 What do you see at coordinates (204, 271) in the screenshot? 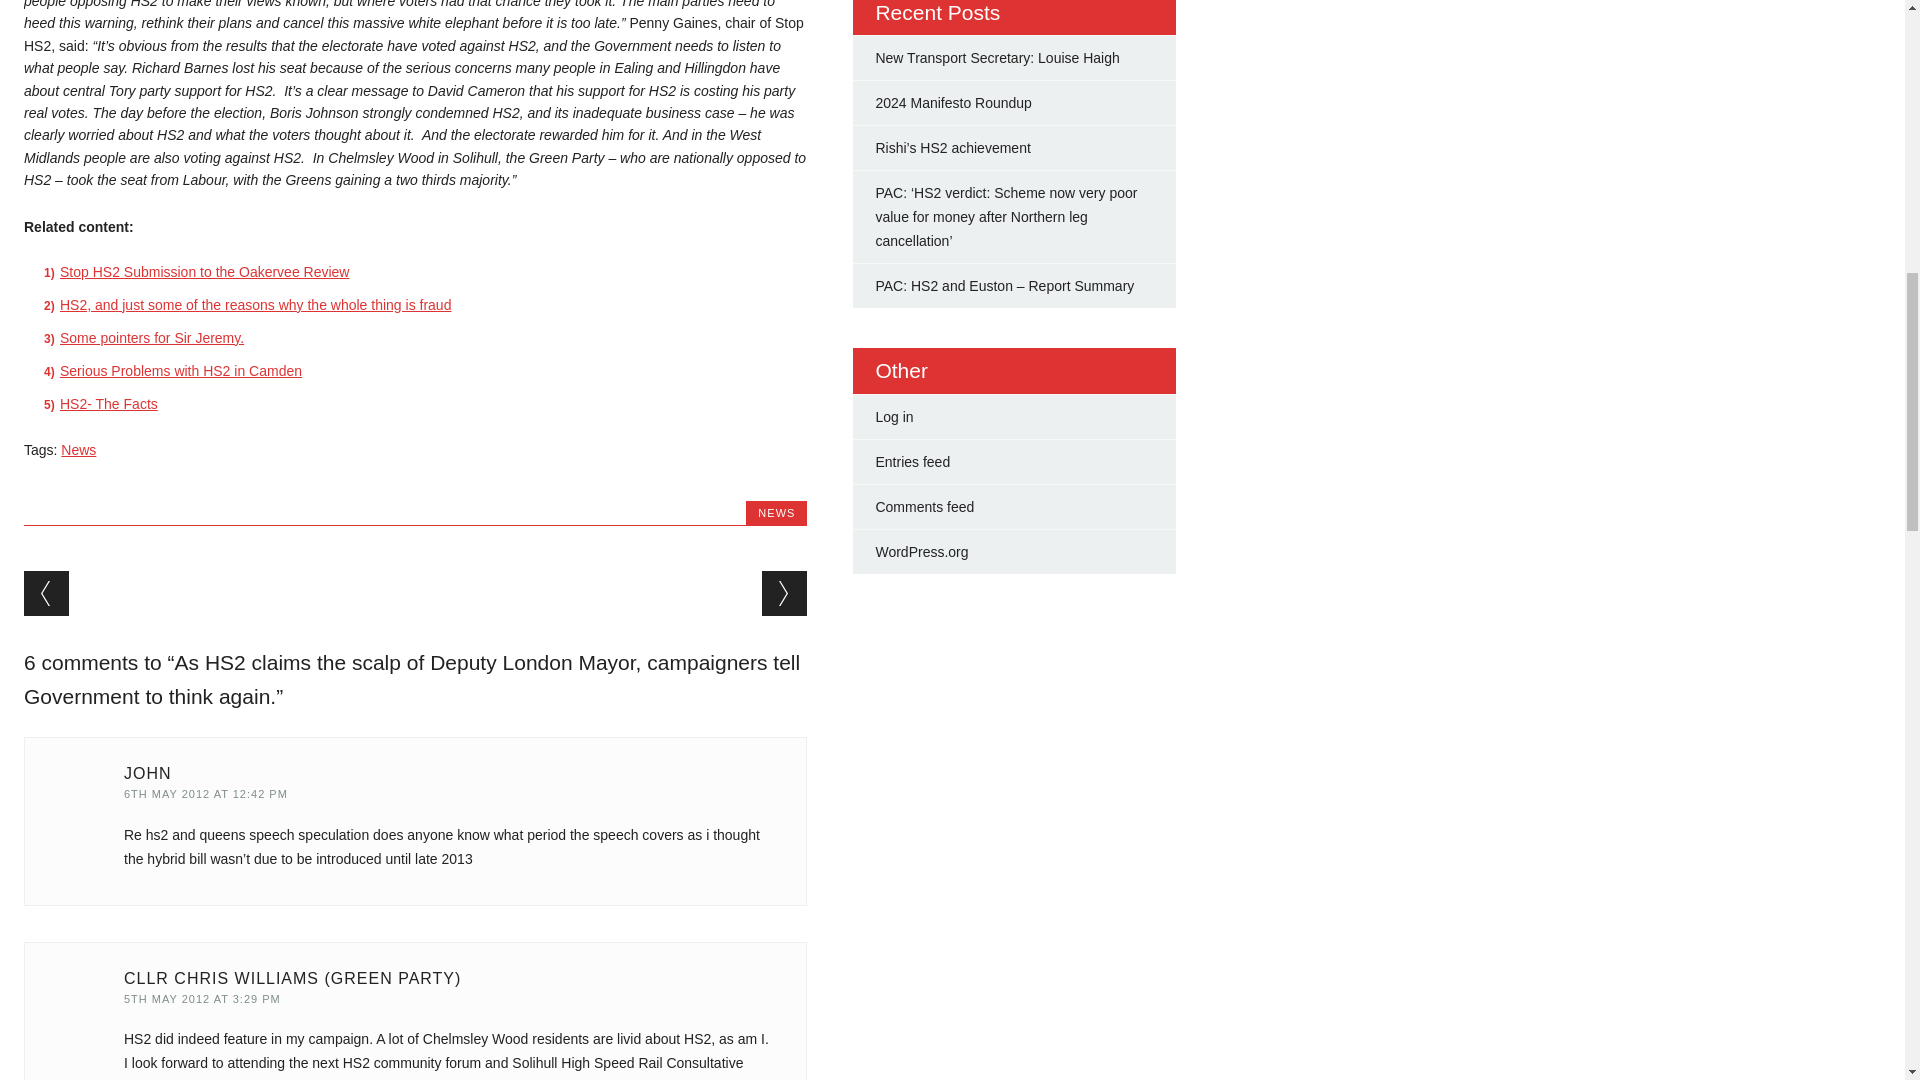
I see `Permanent link to Stop HS2 Submission to the Oakervee Review` at bounding box center [204, 271].